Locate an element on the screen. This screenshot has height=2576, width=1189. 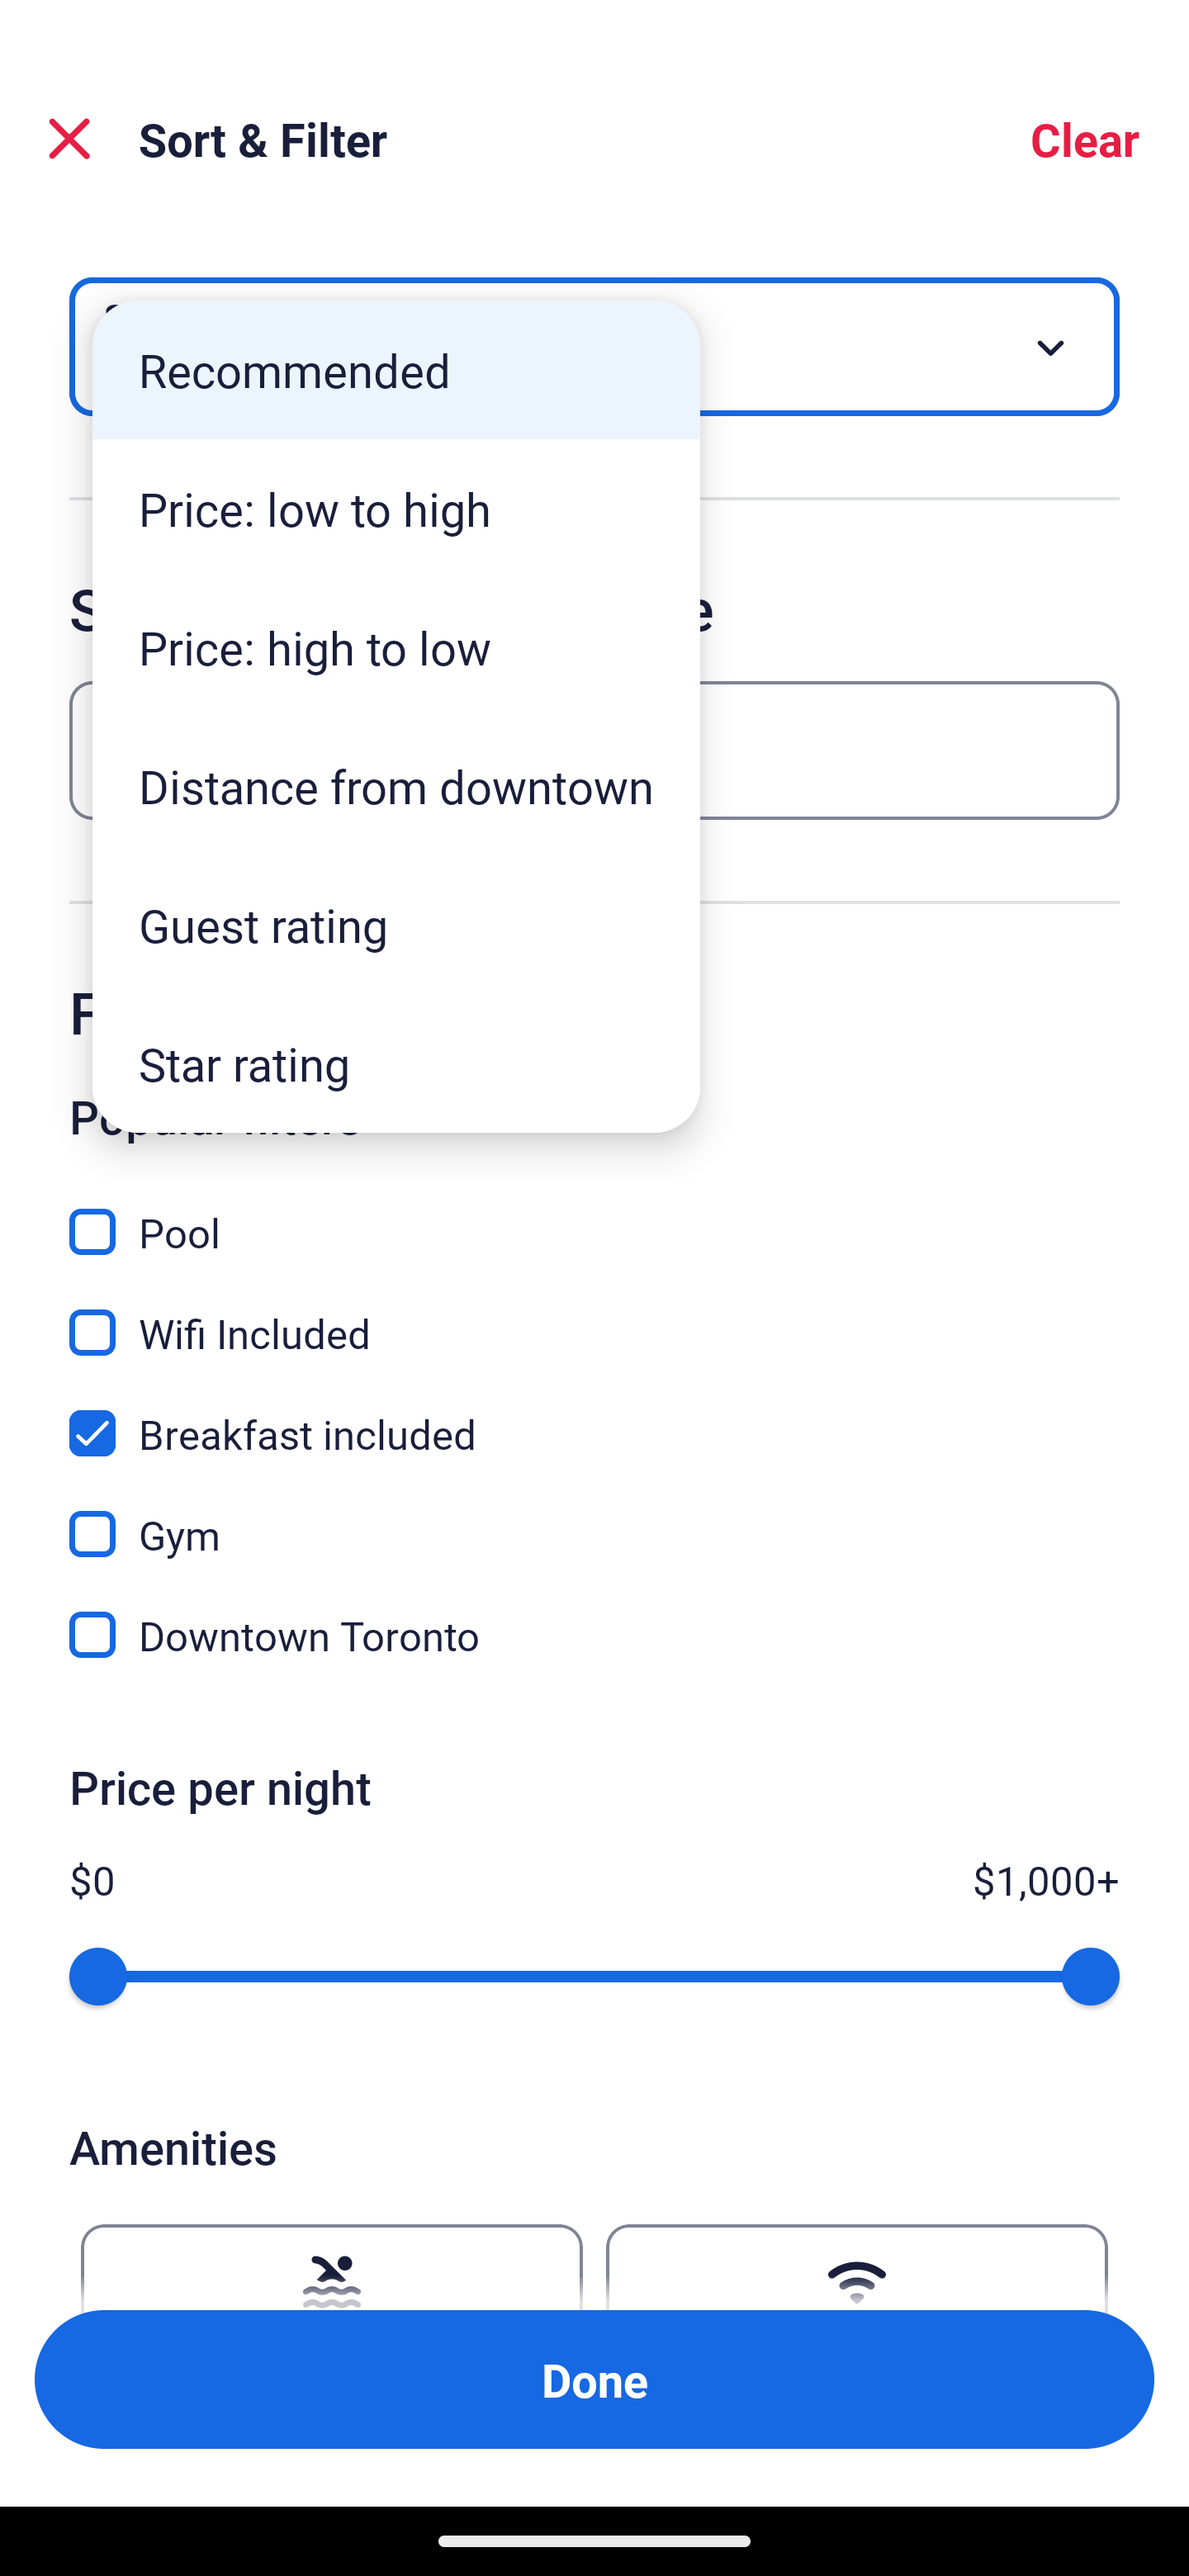
Price: low to high is located at coordinates (396, 509).